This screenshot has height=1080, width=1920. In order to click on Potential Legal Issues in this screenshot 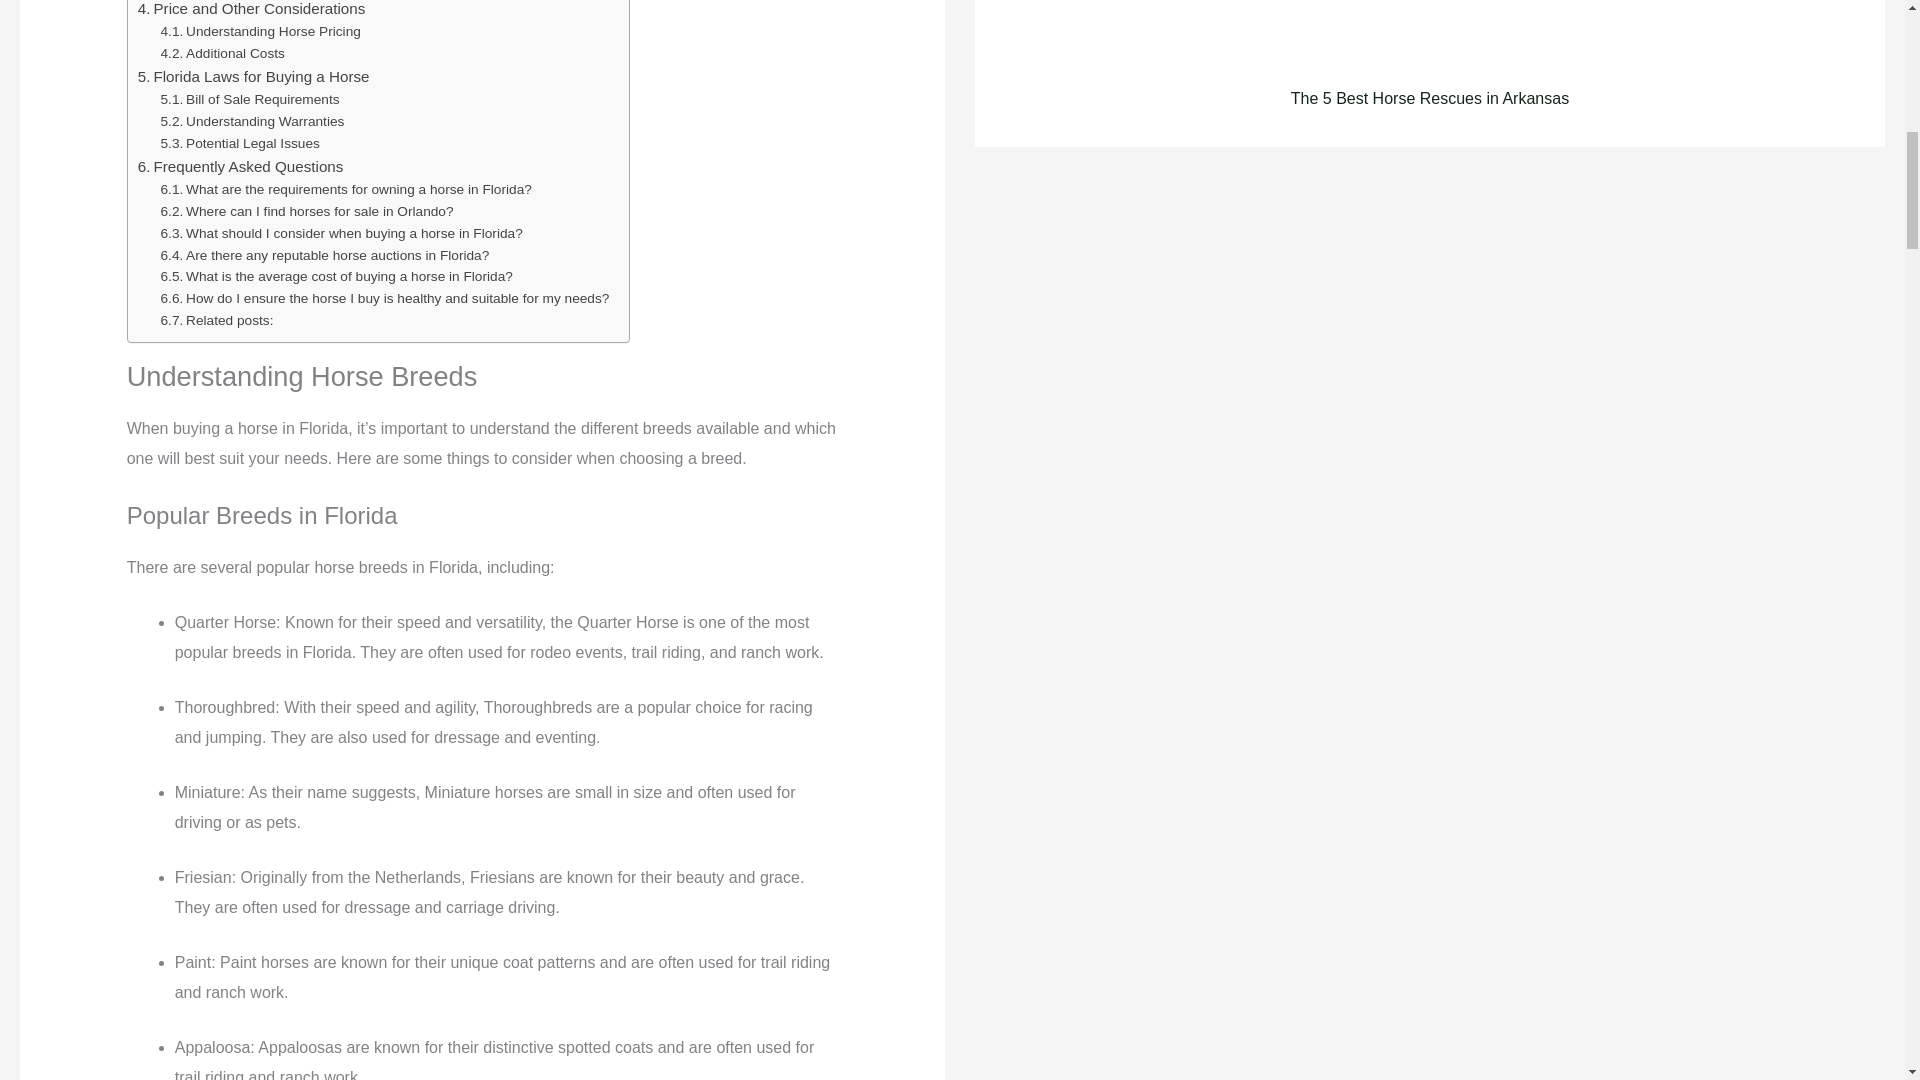, I will do `click(240, 144)`.